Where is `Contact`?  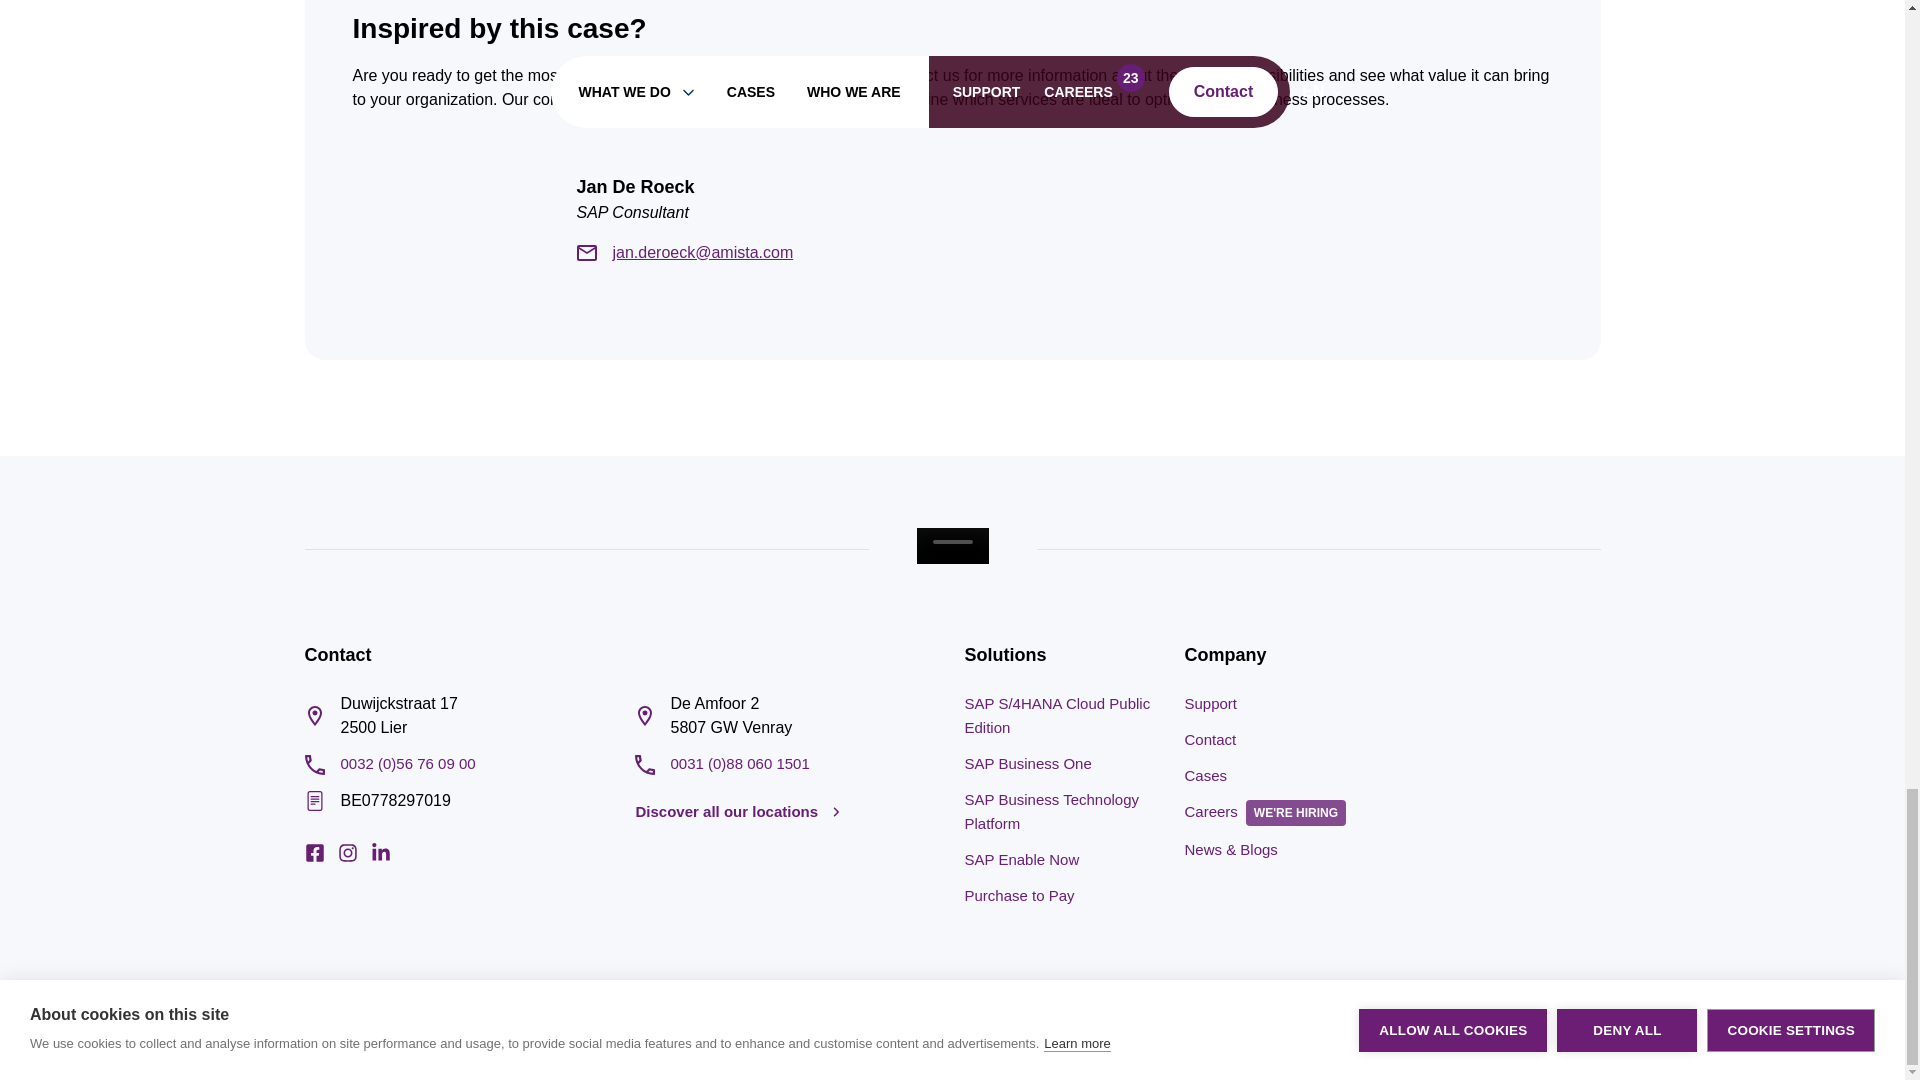
Contact is located at coordinates (1210, 740).